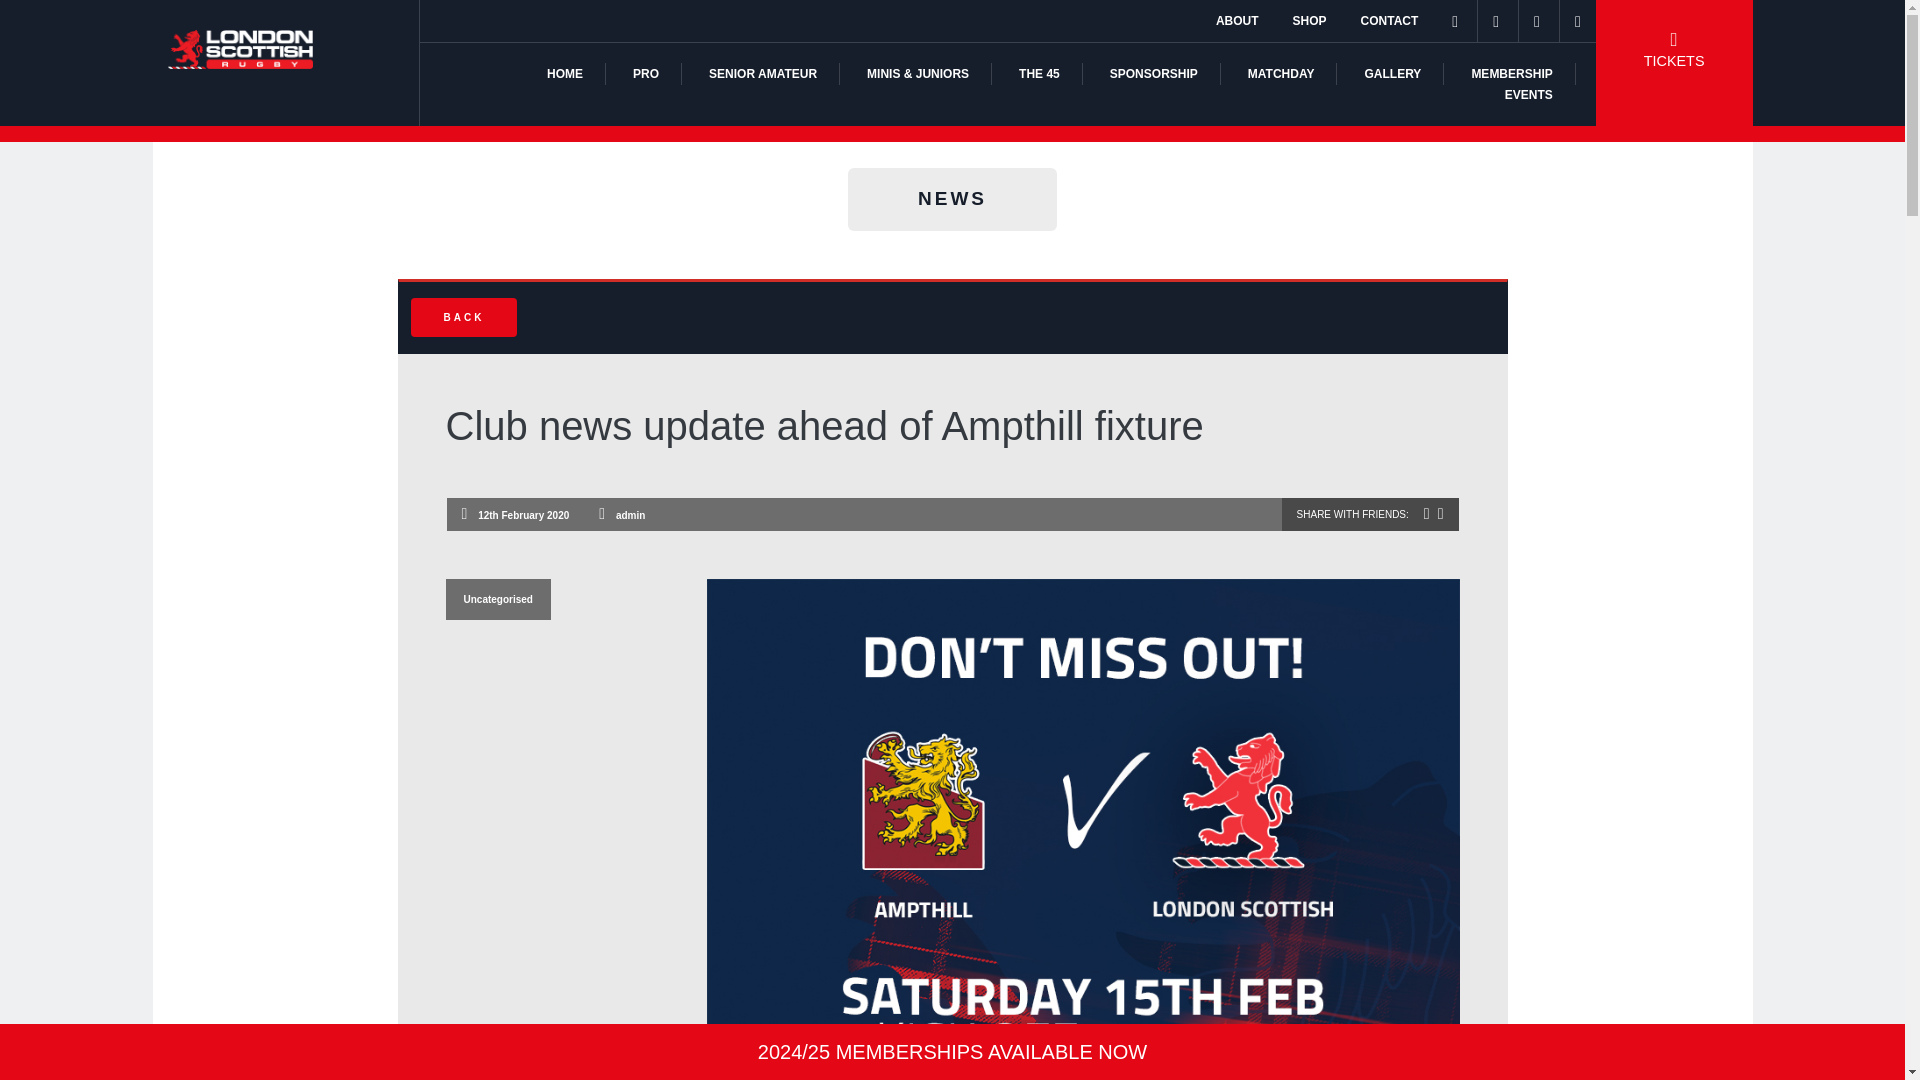 The height and width of the screenshot is (1080, 1920). What do you see at coordinates (646, 74) in the screenshot?
I see `PRO` at bounding box center [646, 74].